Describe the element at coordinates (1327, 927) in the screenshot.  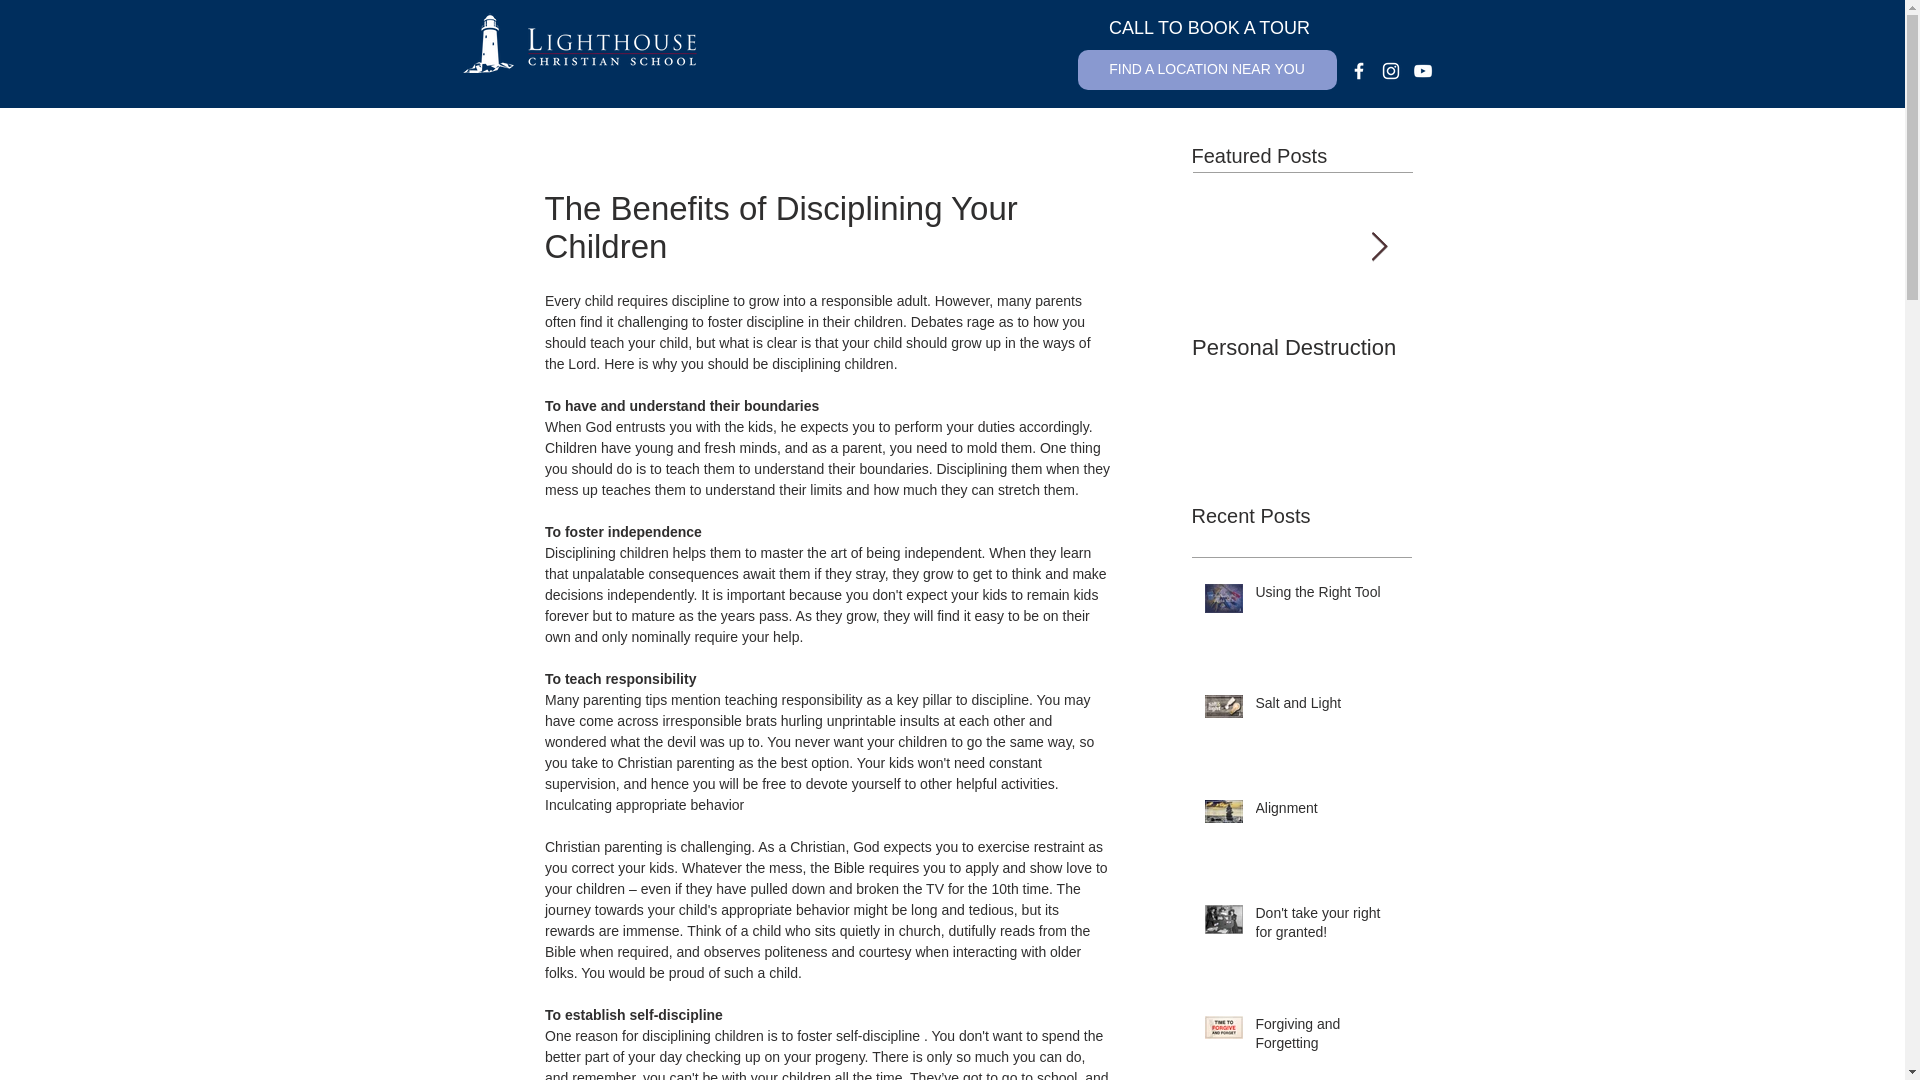
I see `Don't take your right for granted!` at that location.